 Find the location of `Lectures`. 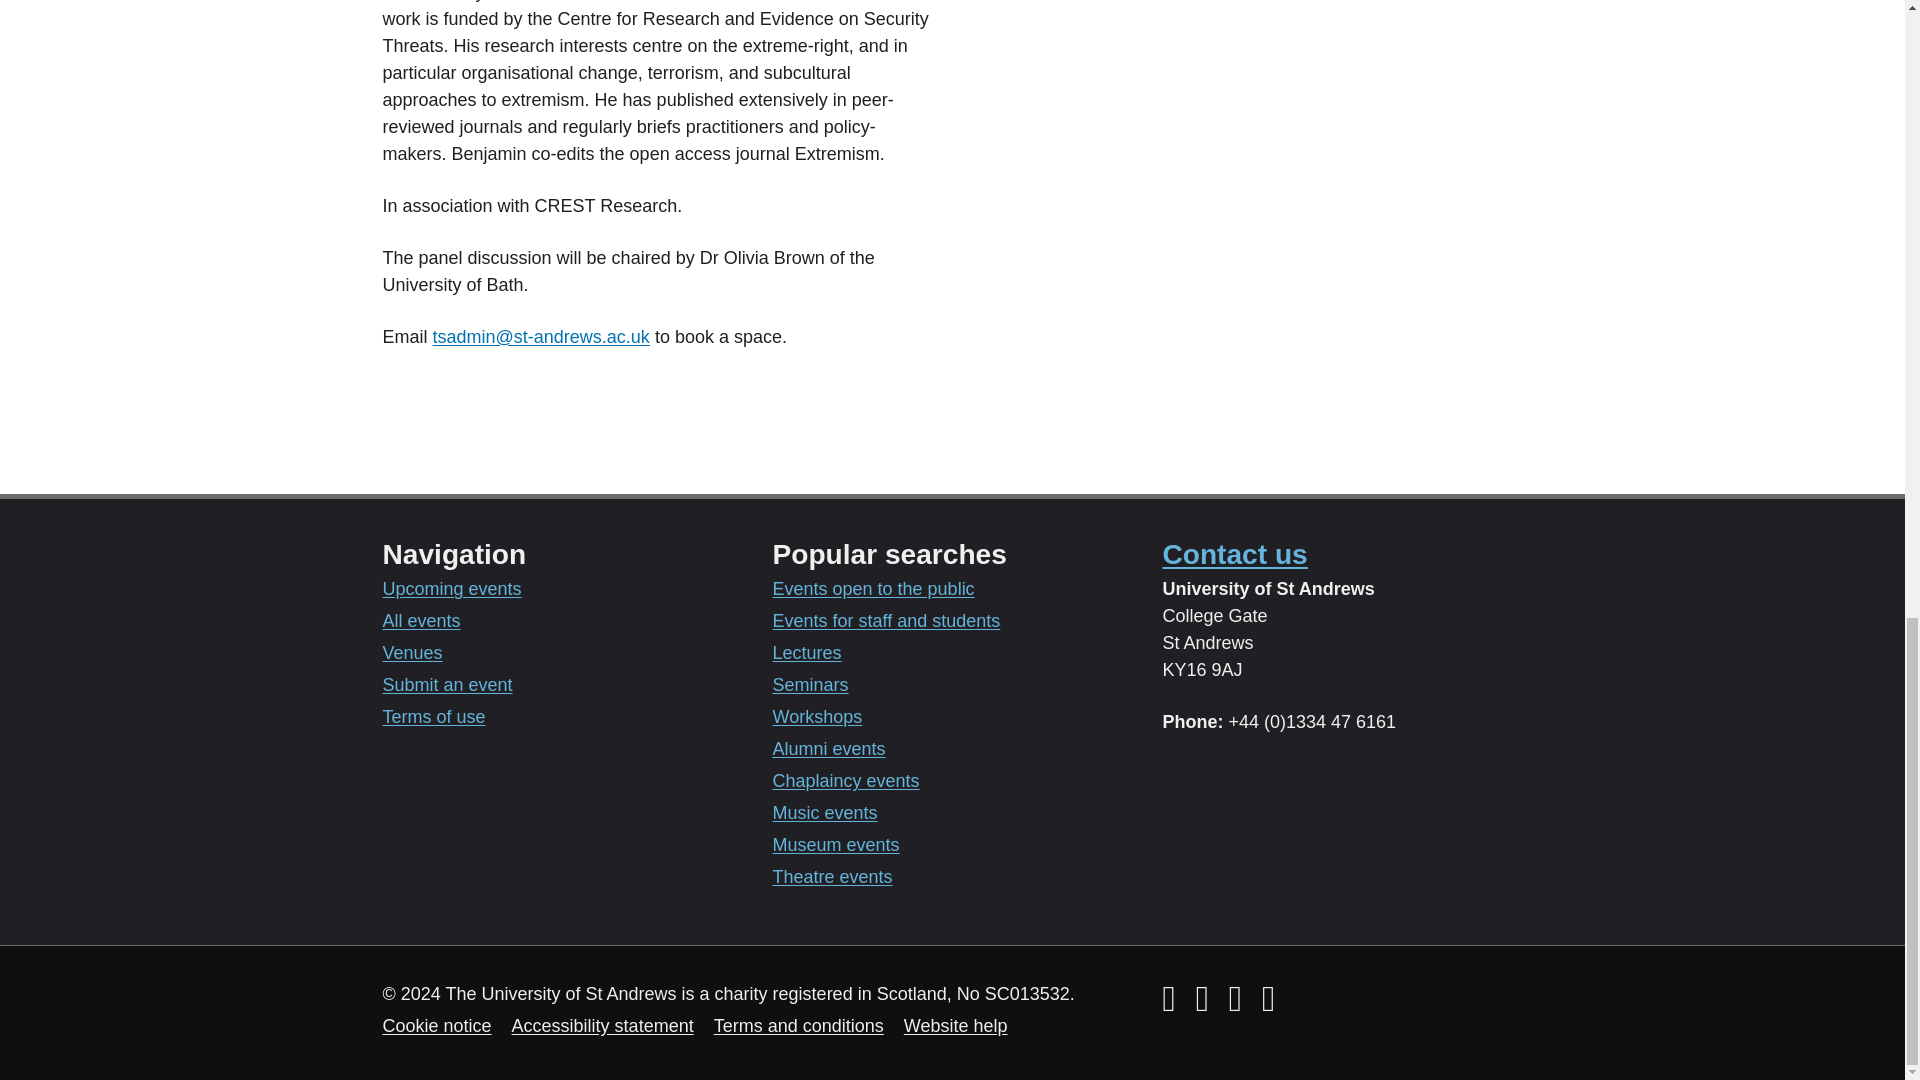

Lectures is located at coordinates (806, 652).